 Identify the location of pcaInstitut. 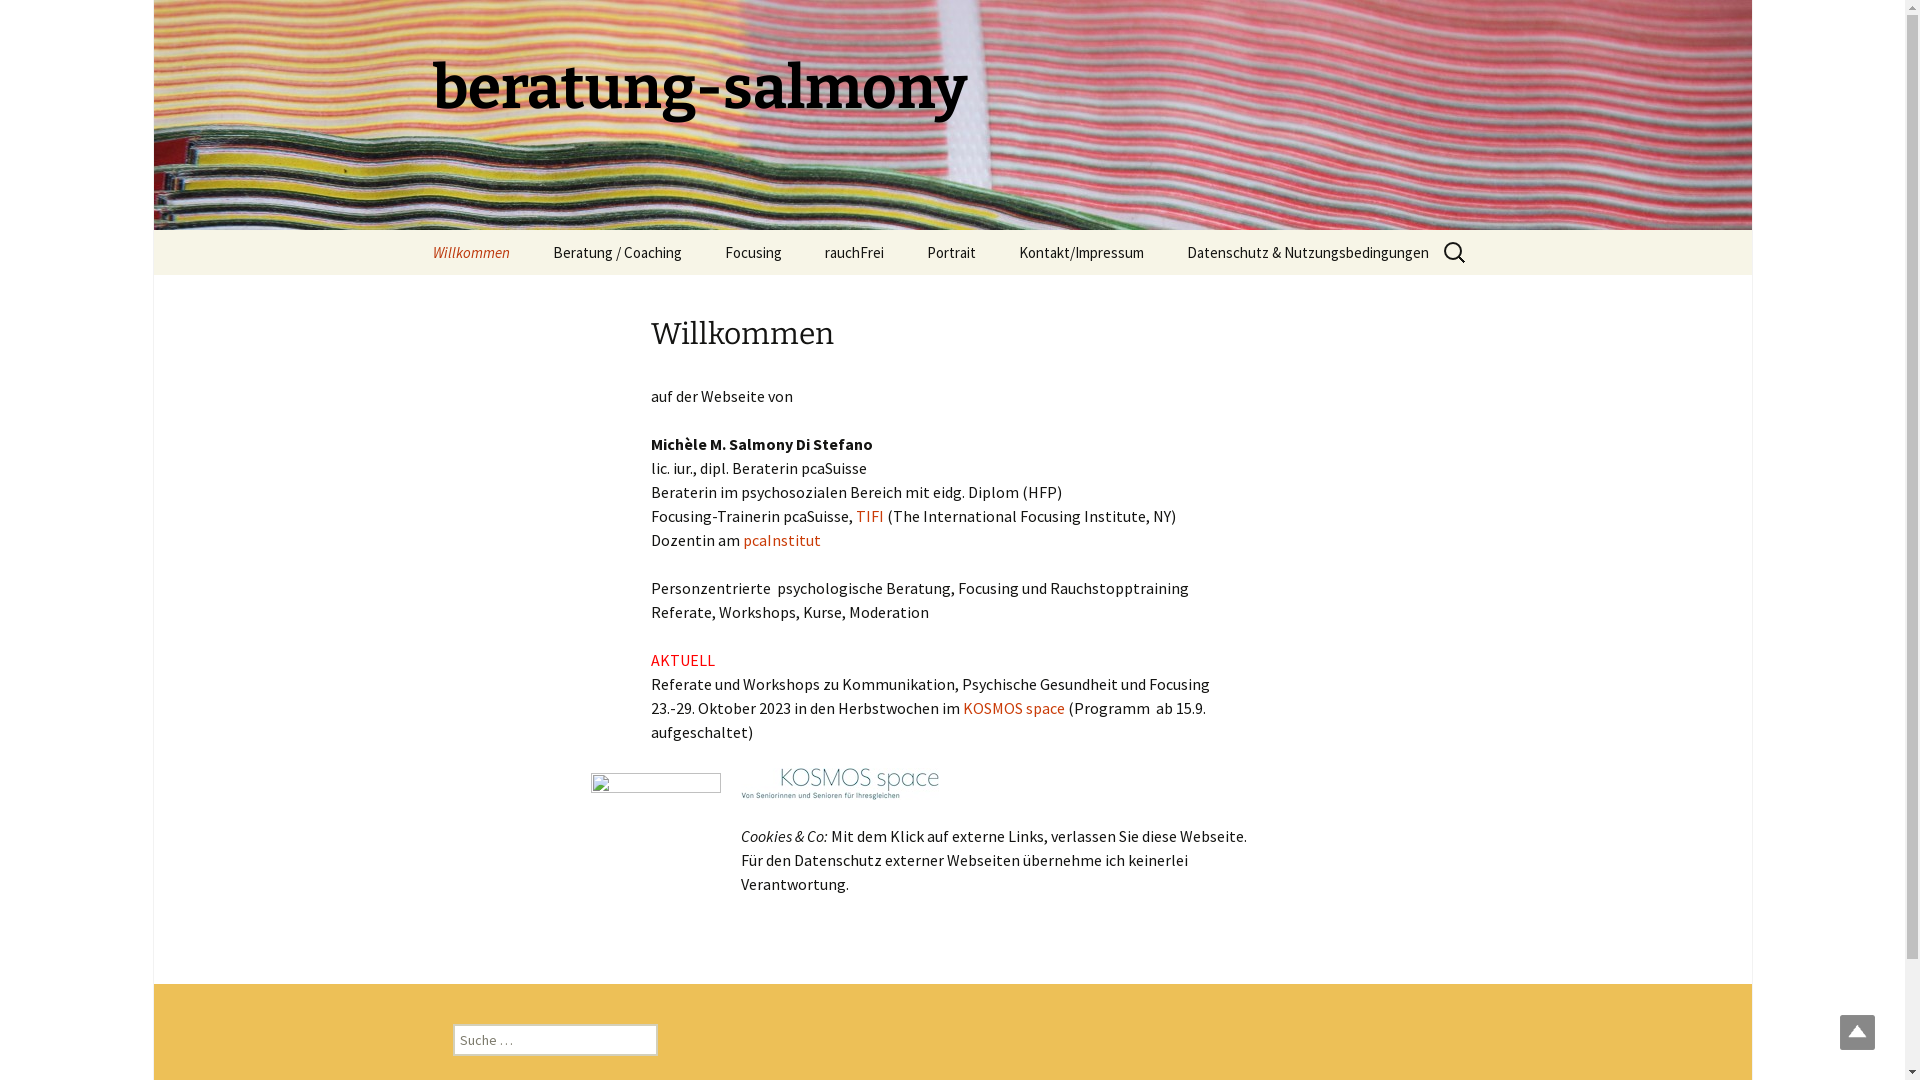
(781, 540).